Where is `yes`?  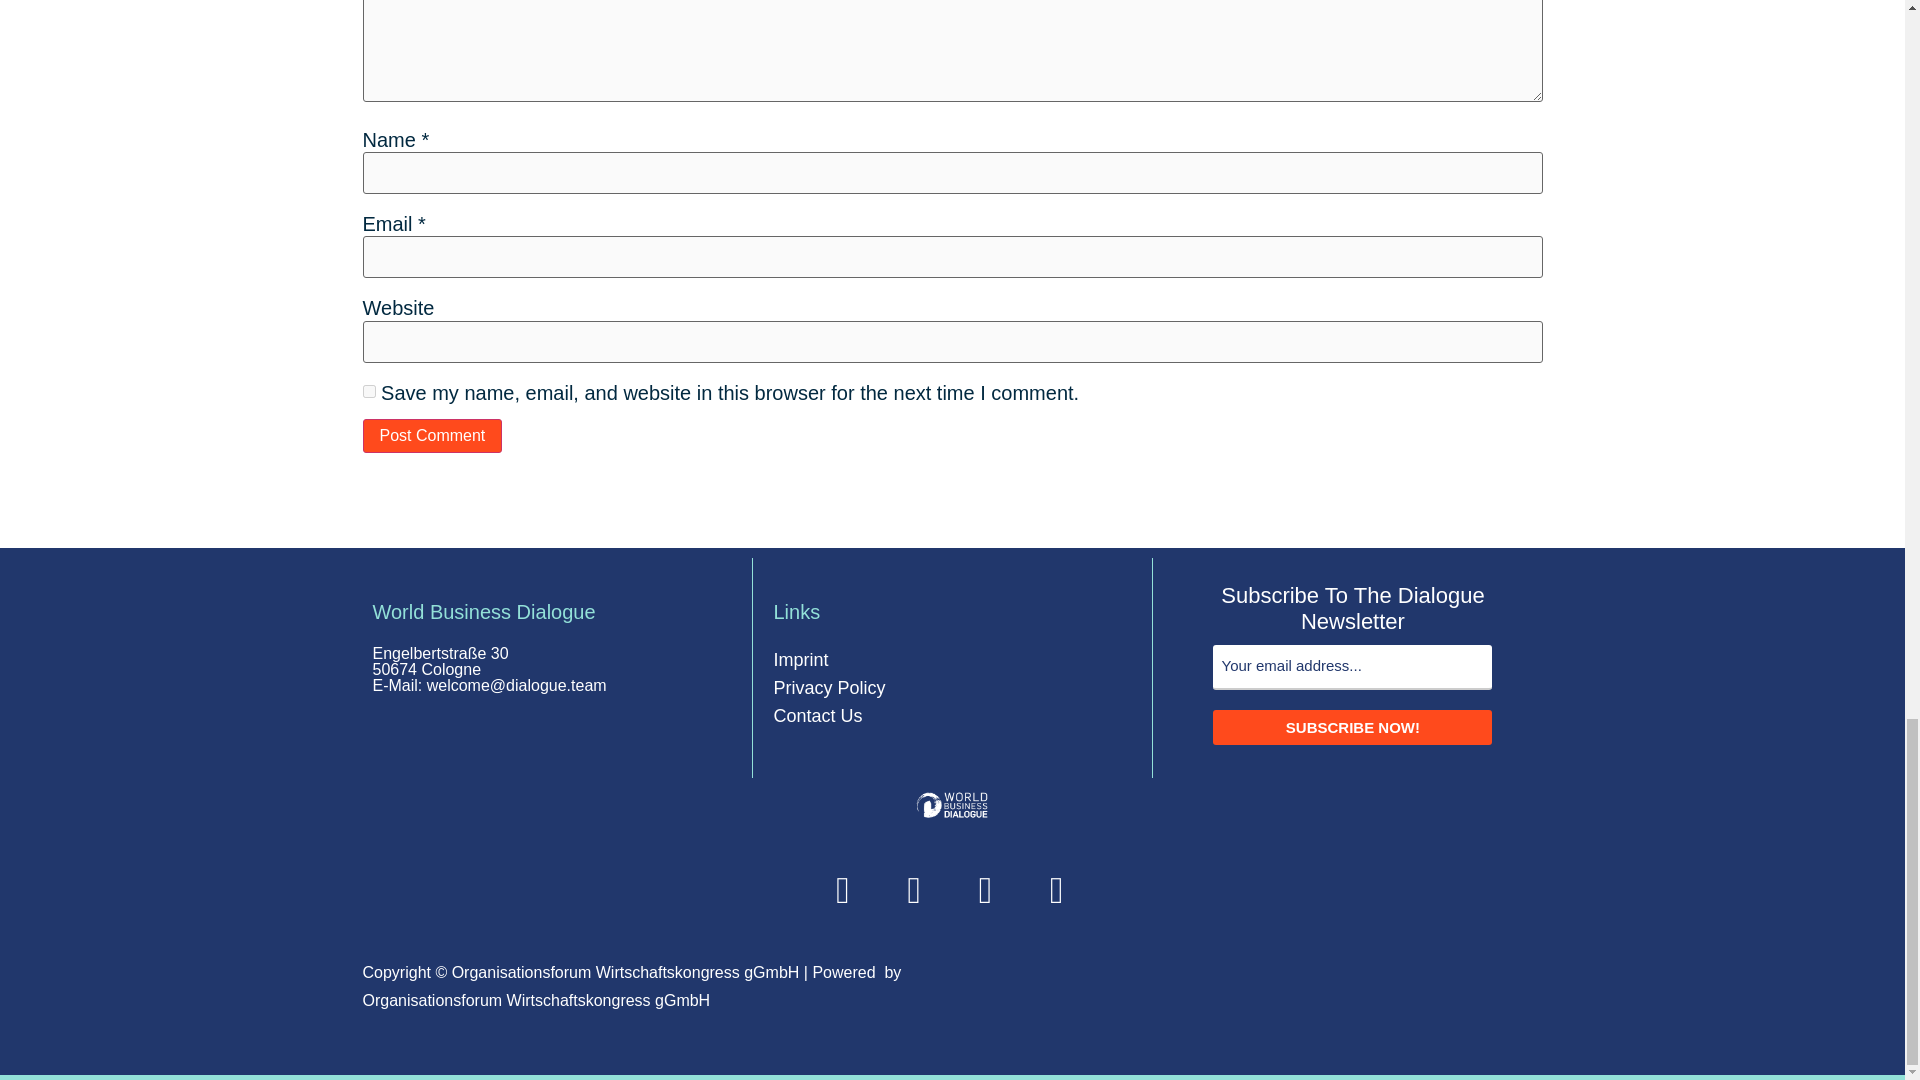
yes is located at coordinates (368, 391).